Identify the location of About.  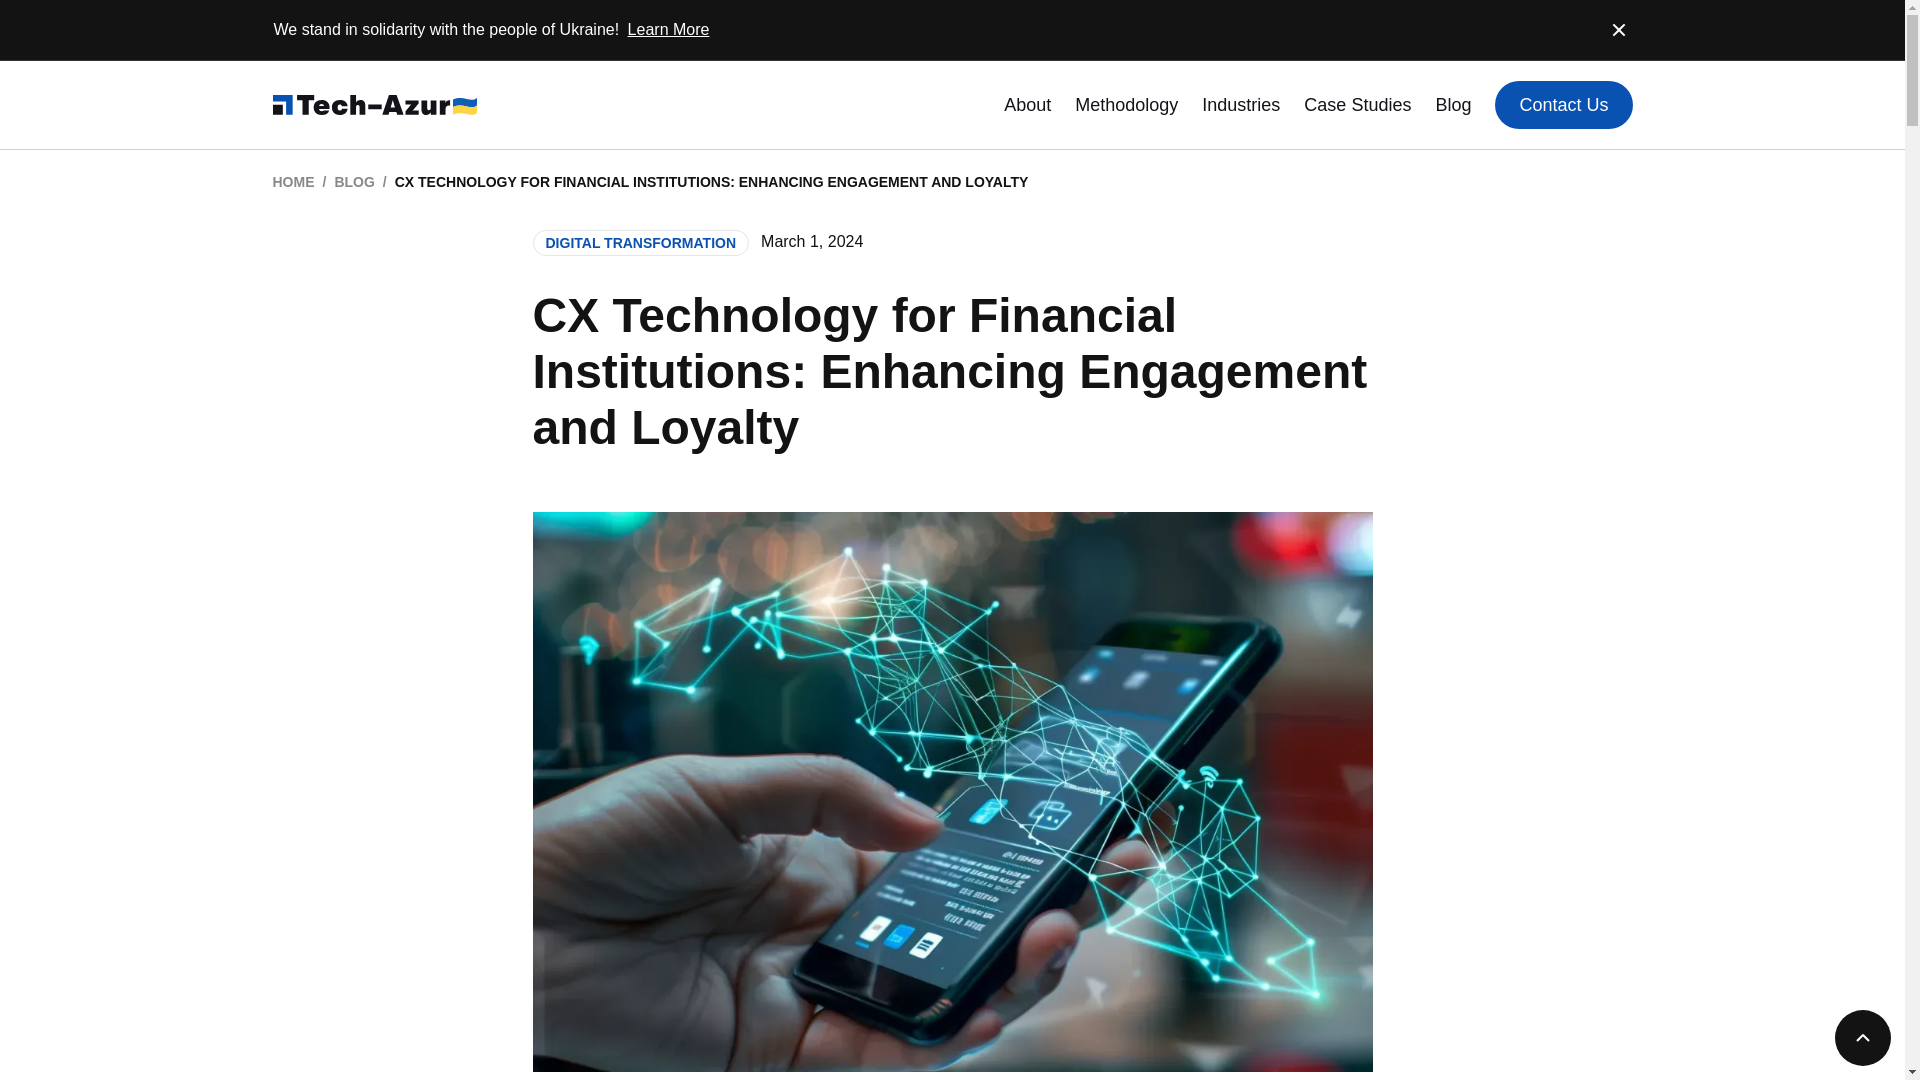
(1027, 104).